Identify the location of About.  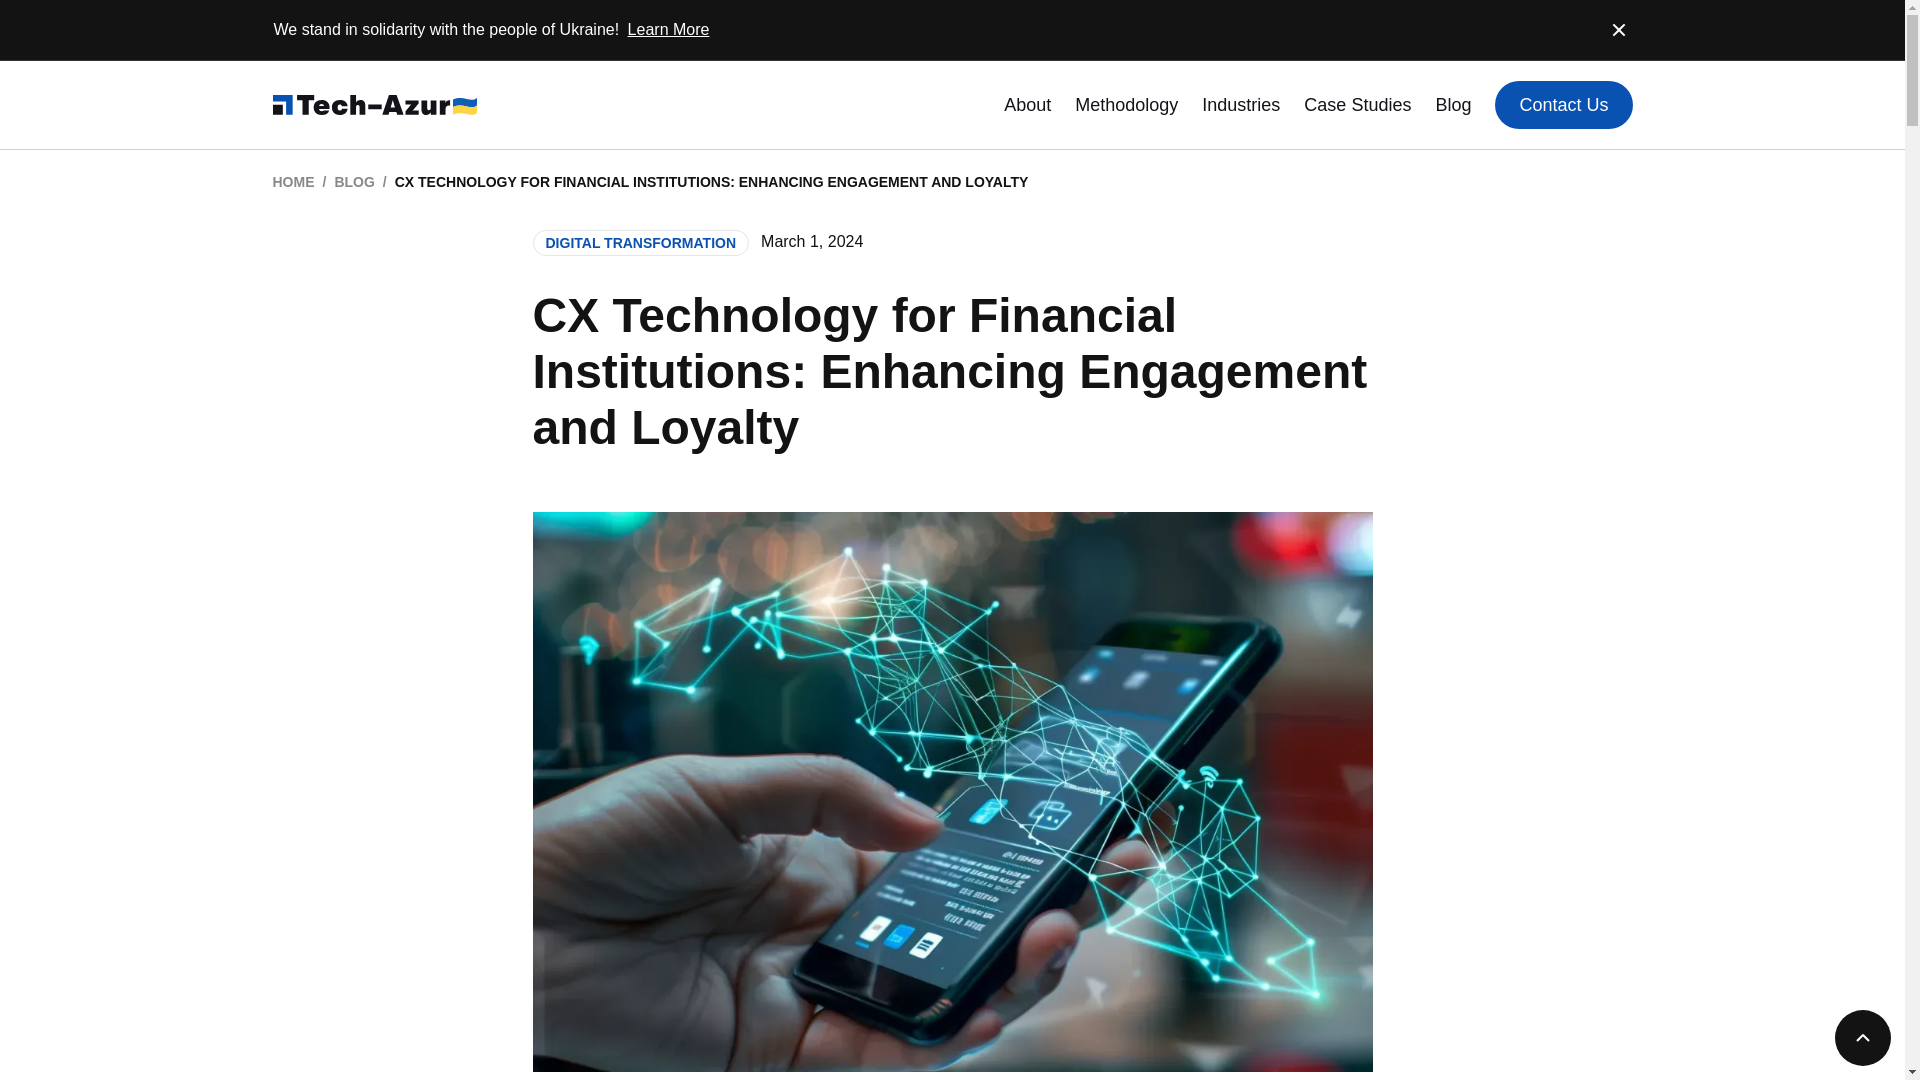
(1027, 104).